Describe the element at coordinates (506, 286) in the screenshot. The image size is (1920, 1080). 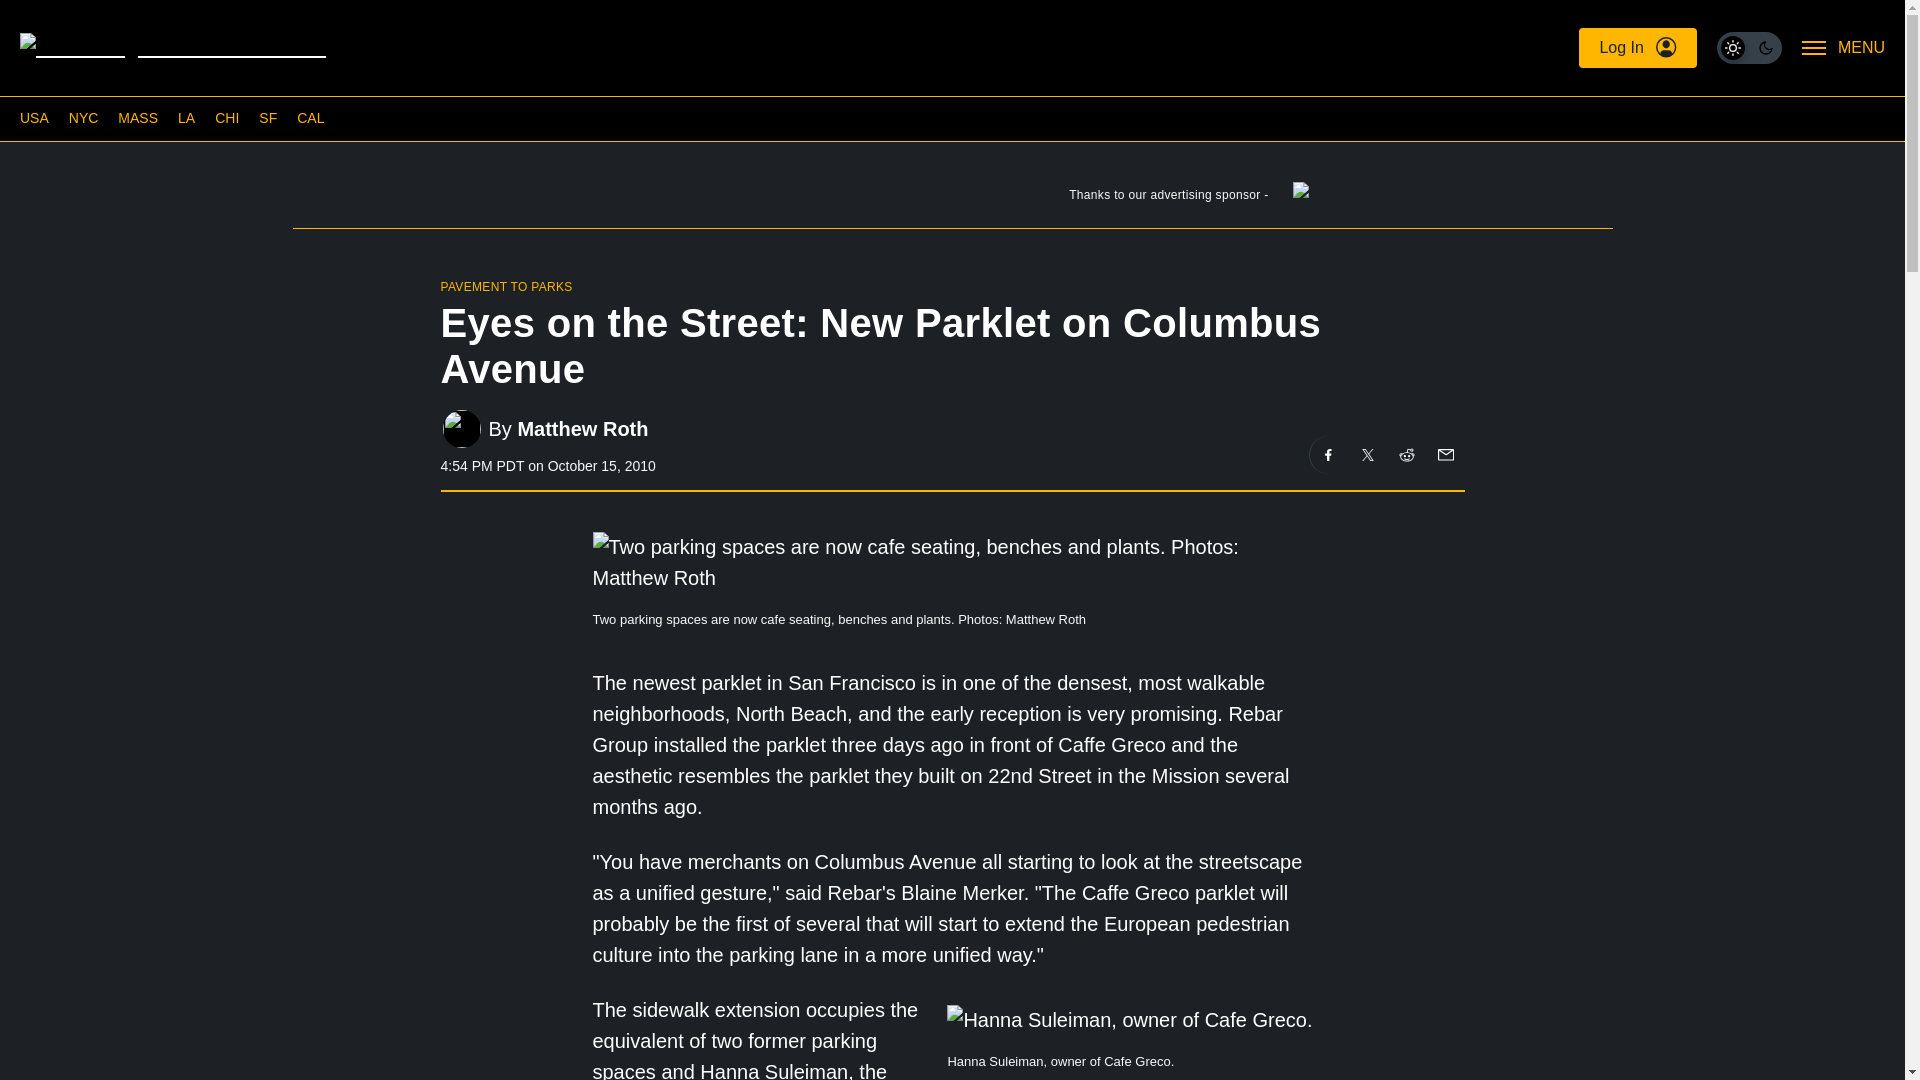
I see `PAVEMENT TO PARKS` at that location.